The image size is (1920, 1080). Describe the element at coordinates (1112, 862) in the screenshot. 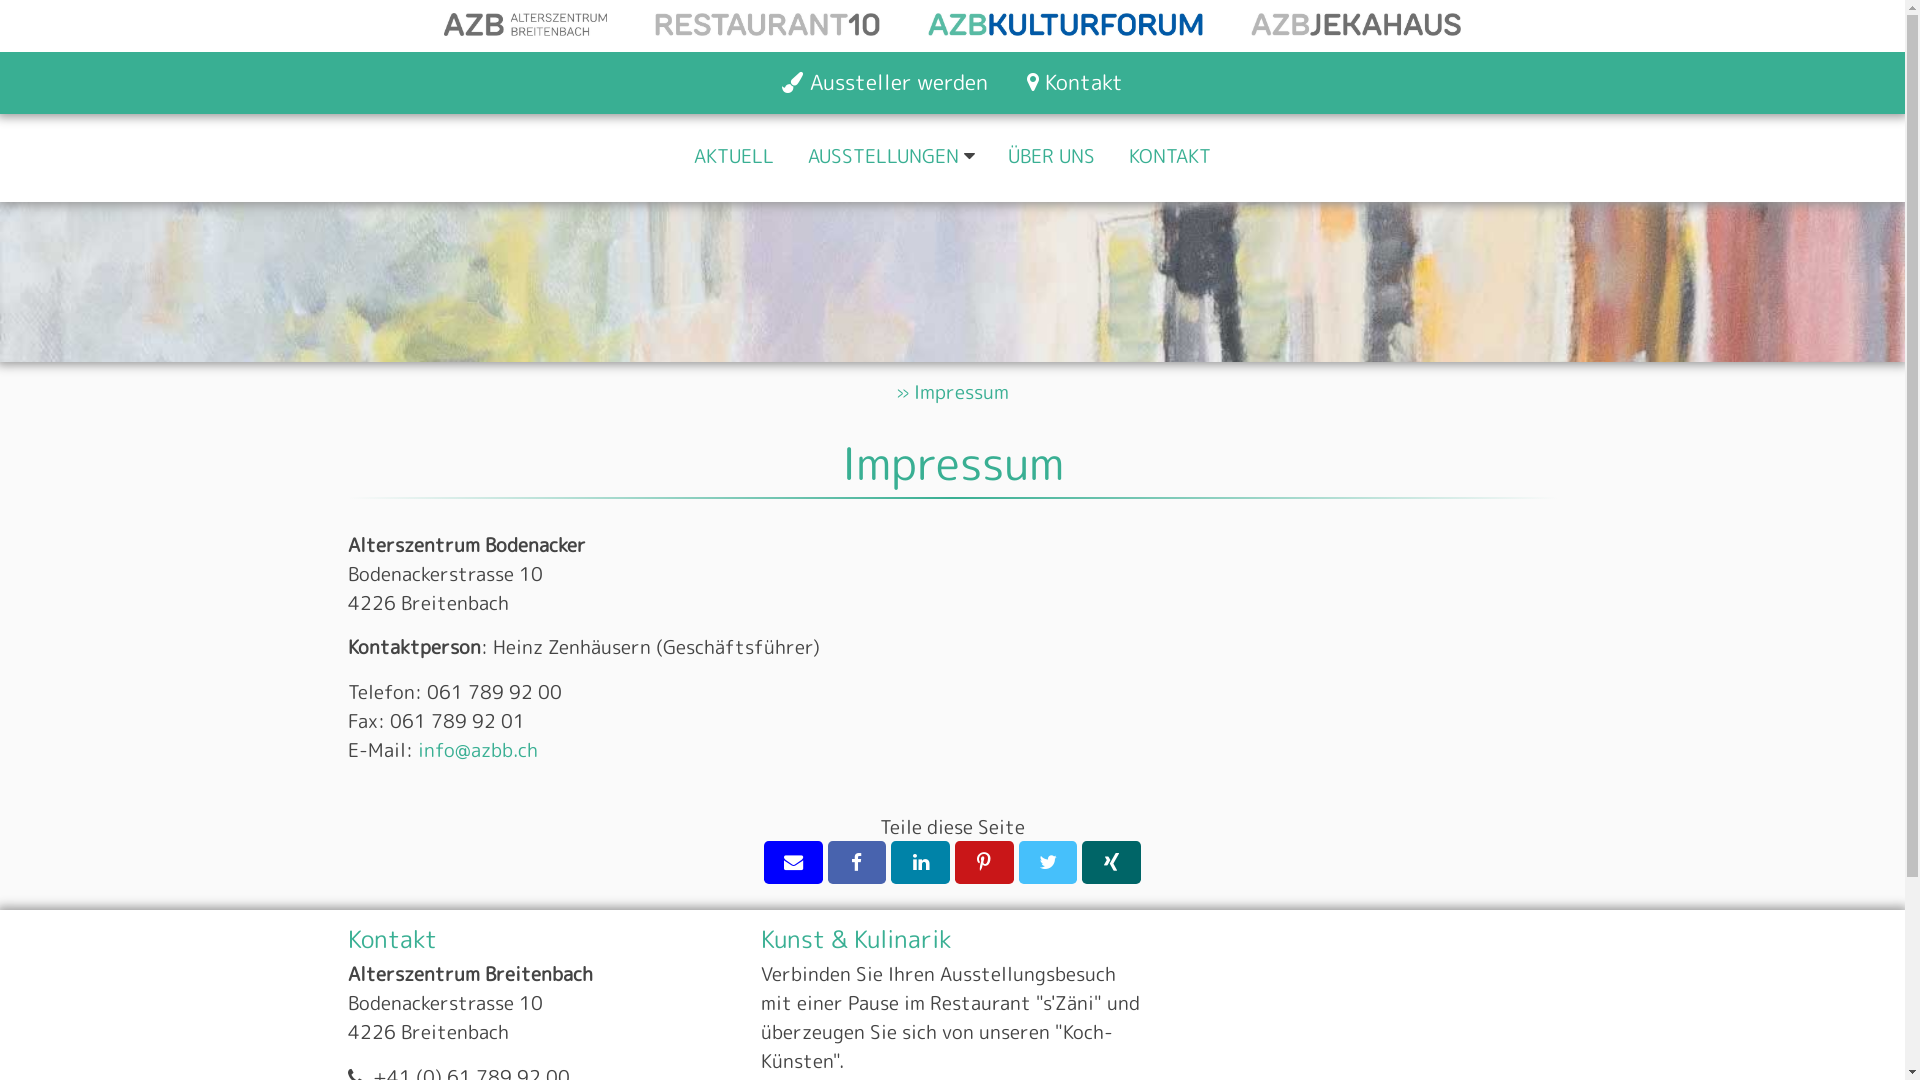

I see `auf Xing teilen` at that location.